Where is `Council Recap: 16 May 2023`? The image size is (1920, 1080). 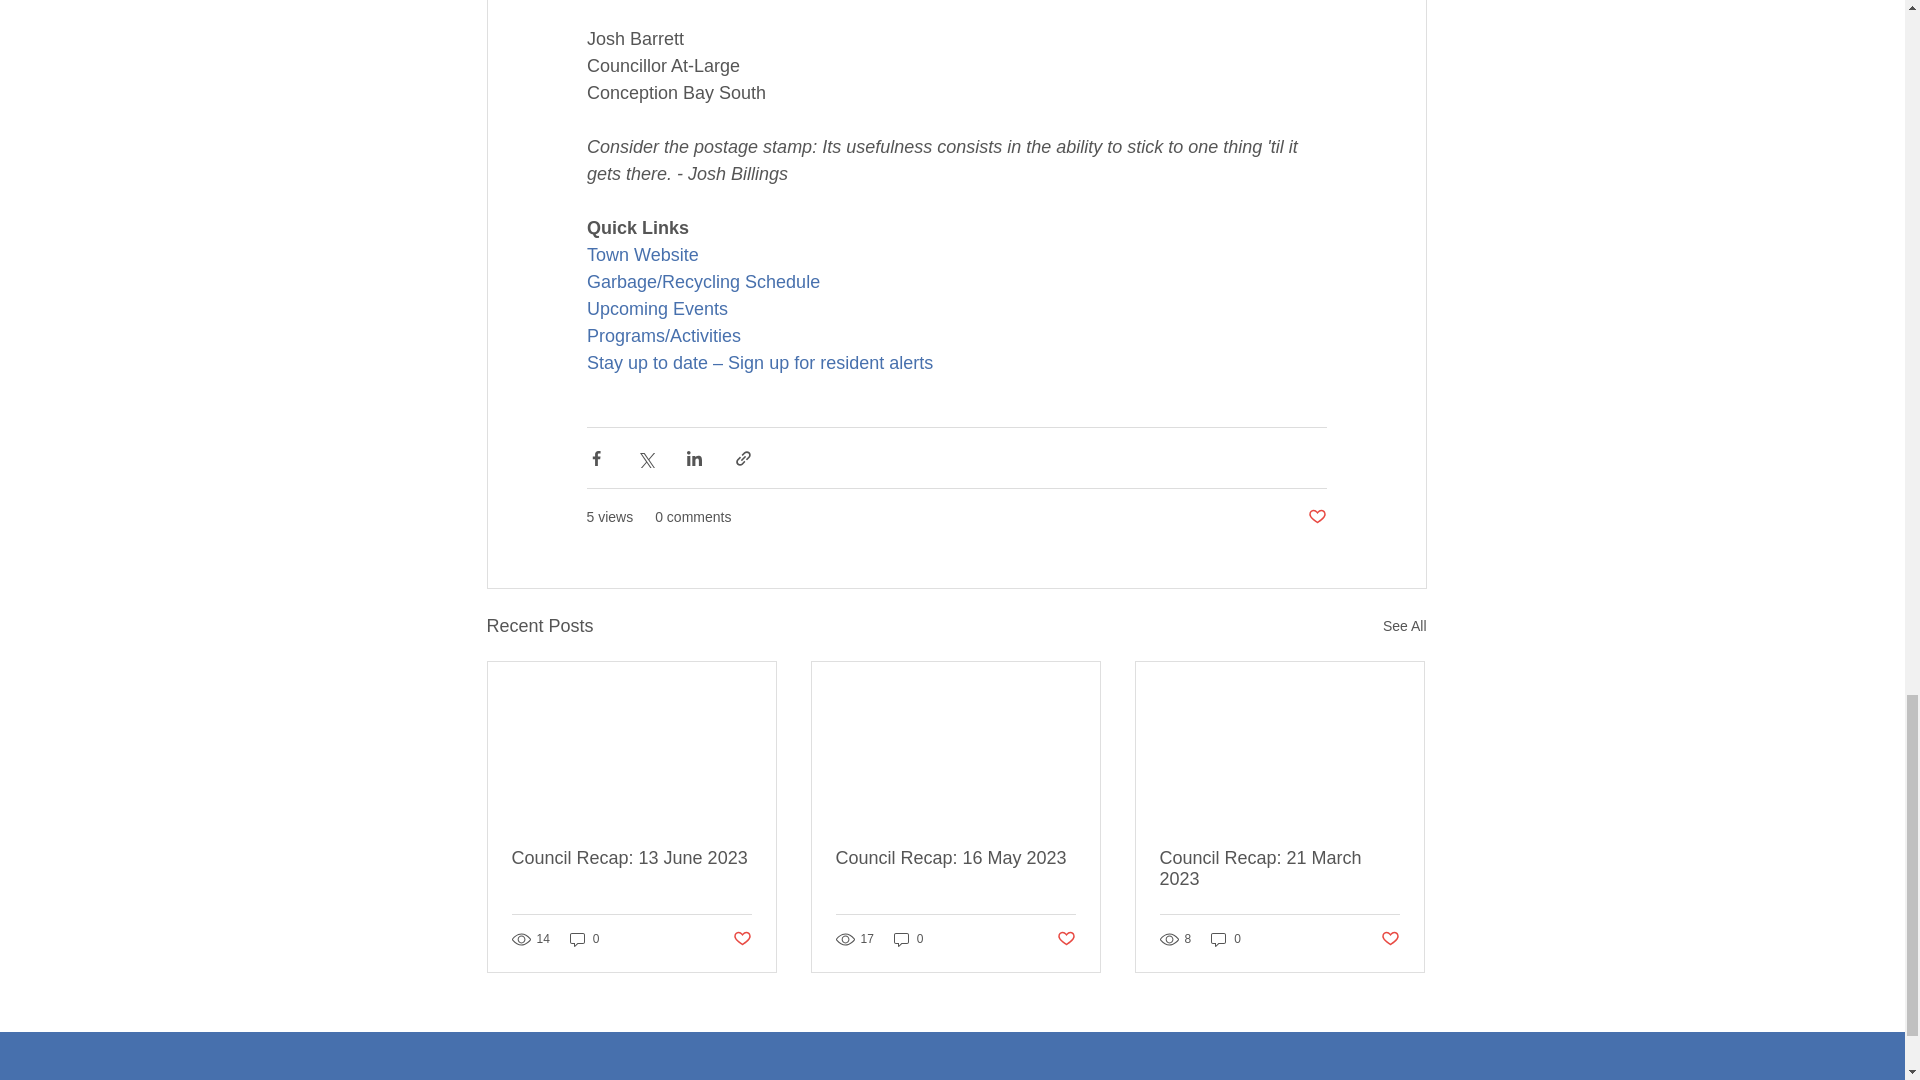
Council Recap: 16 May 2023 is located at coordinates (955, 858).